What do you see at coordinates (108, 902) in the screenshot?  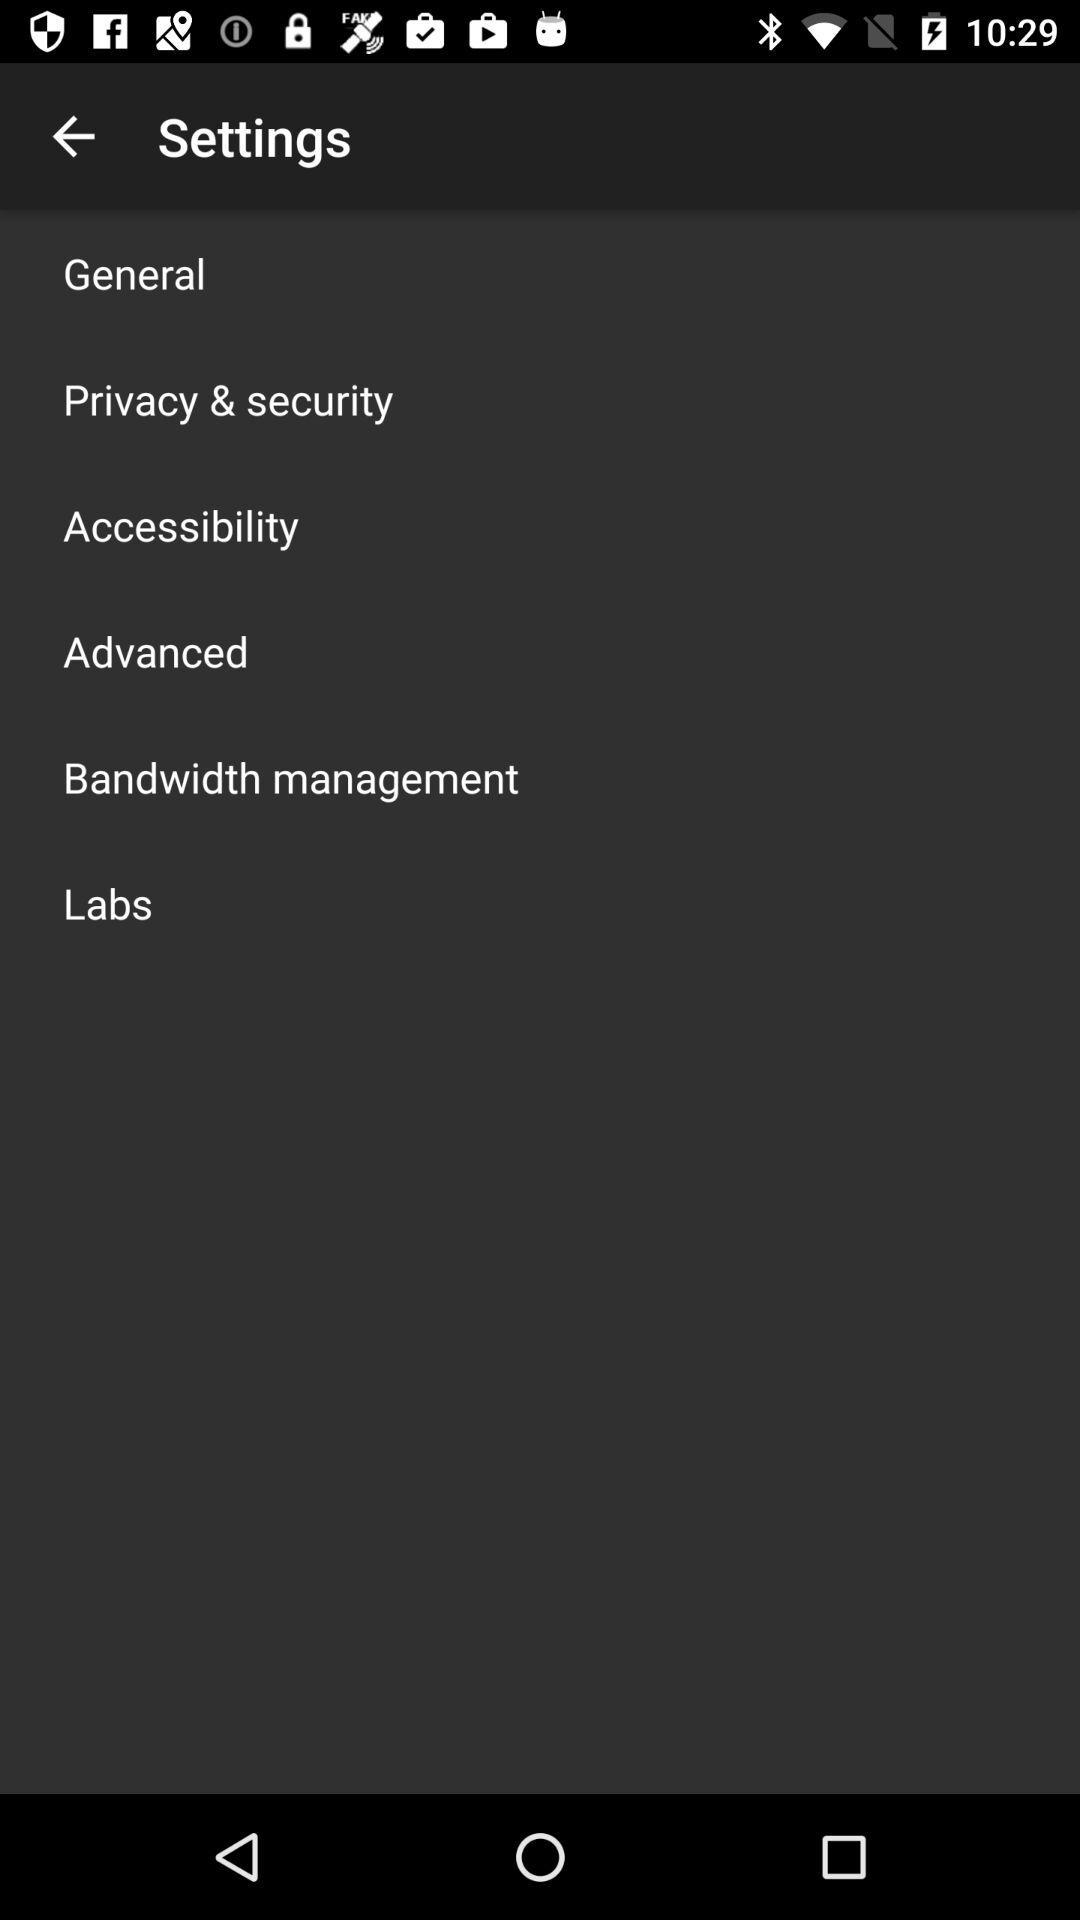 I see `turn off icon below the bandwidth management item` at bounding box center [108, 902].